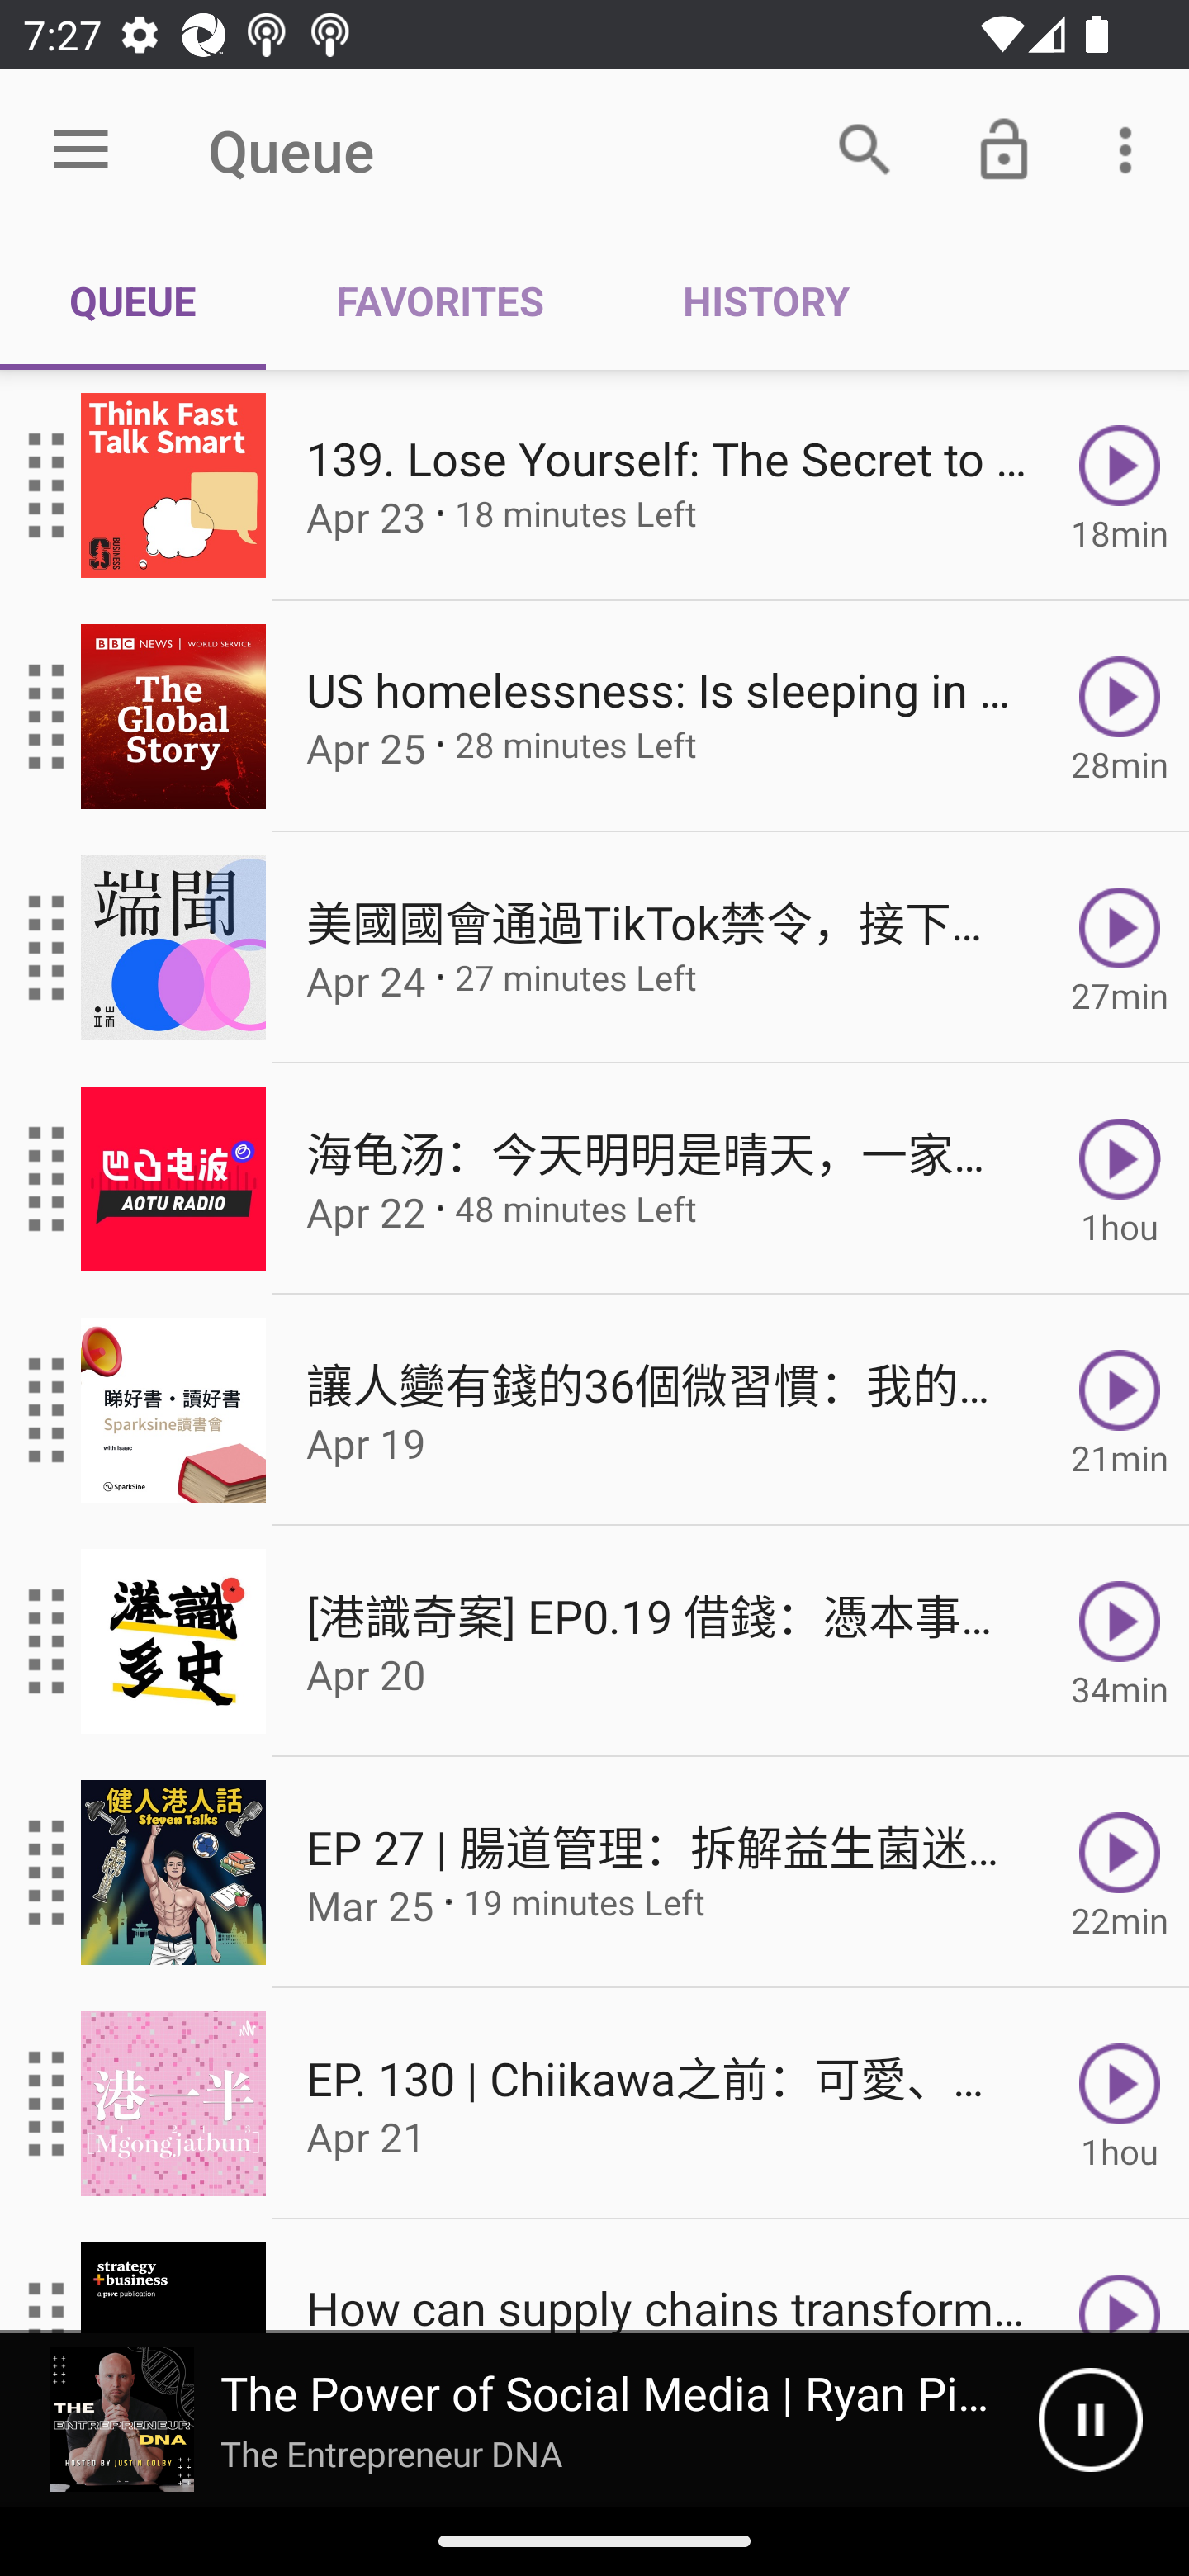 The width and height of the screenshot is (1189, 2576). I want to click on HISTORY, so click(765, 301).